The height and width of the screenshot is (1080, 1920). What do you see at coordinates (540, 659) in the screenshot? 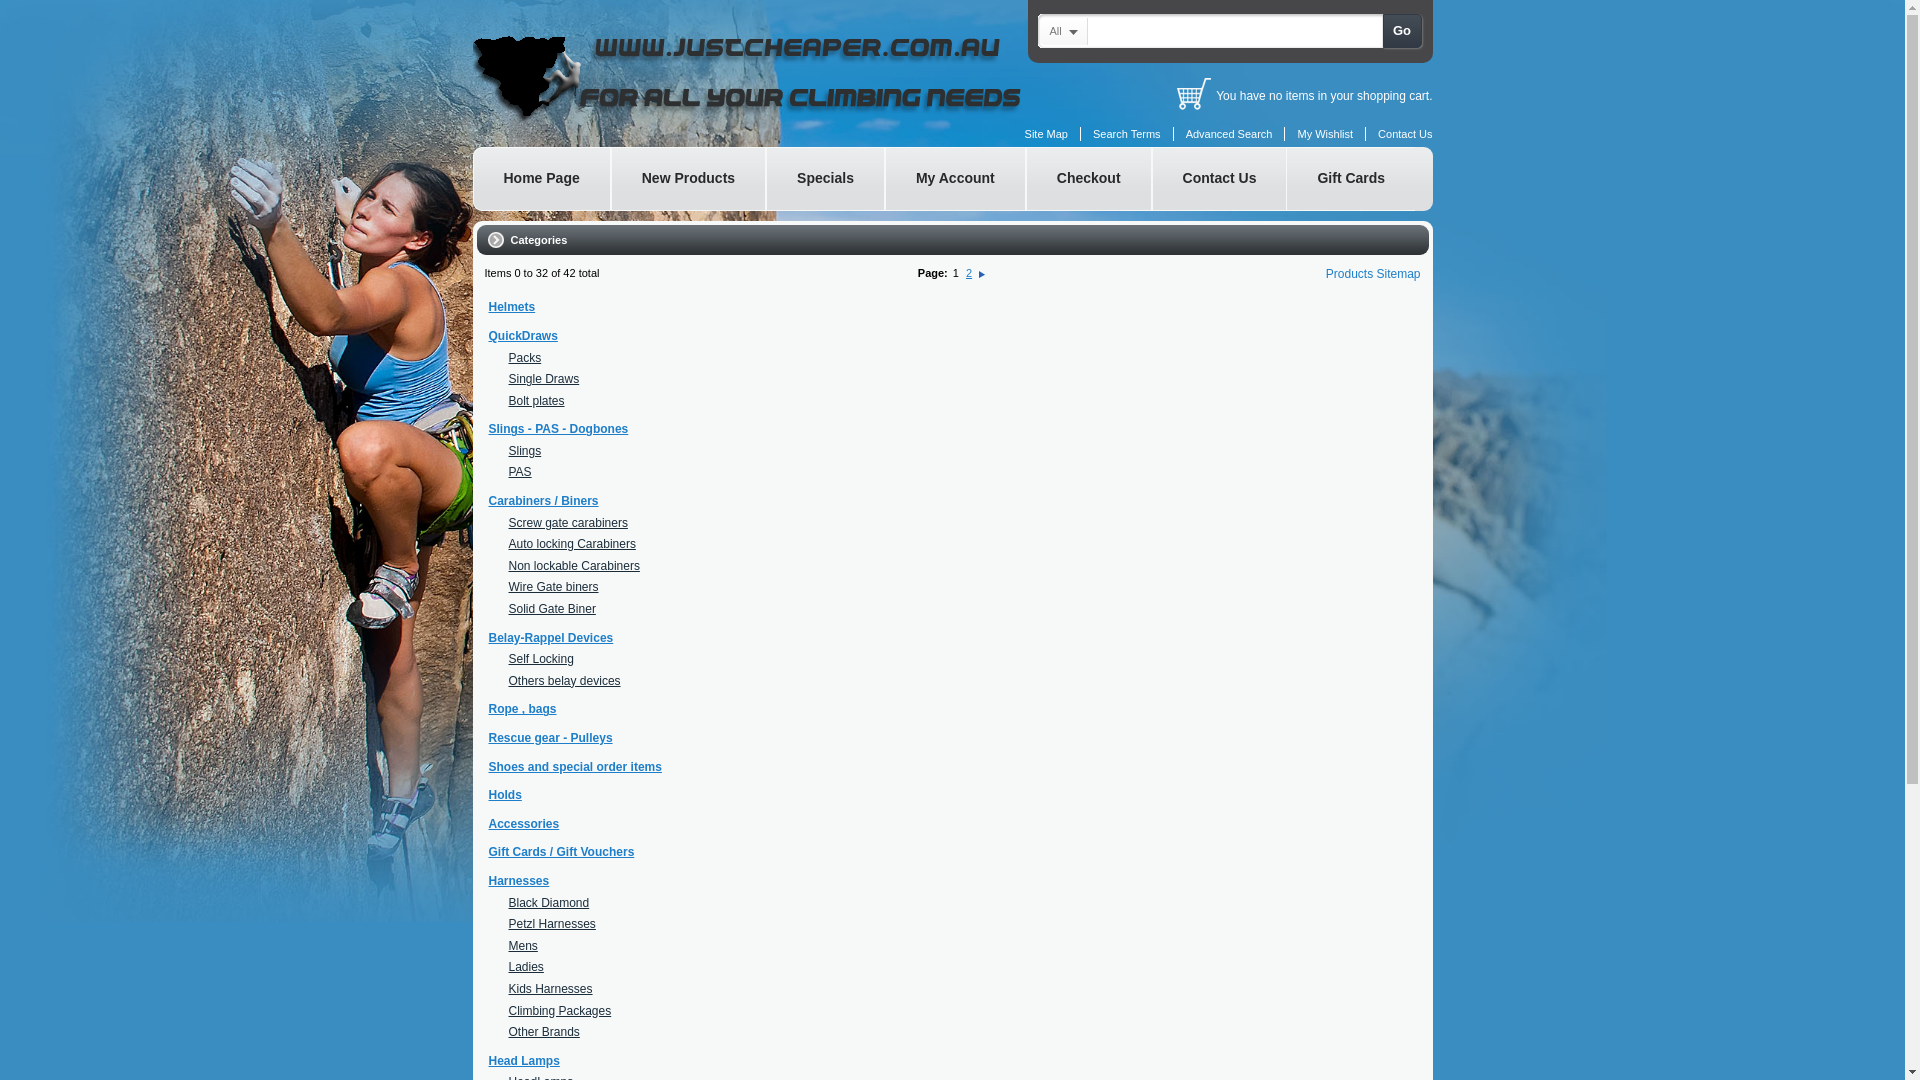
I see `Self Locking` at bounding box center [540, 659].